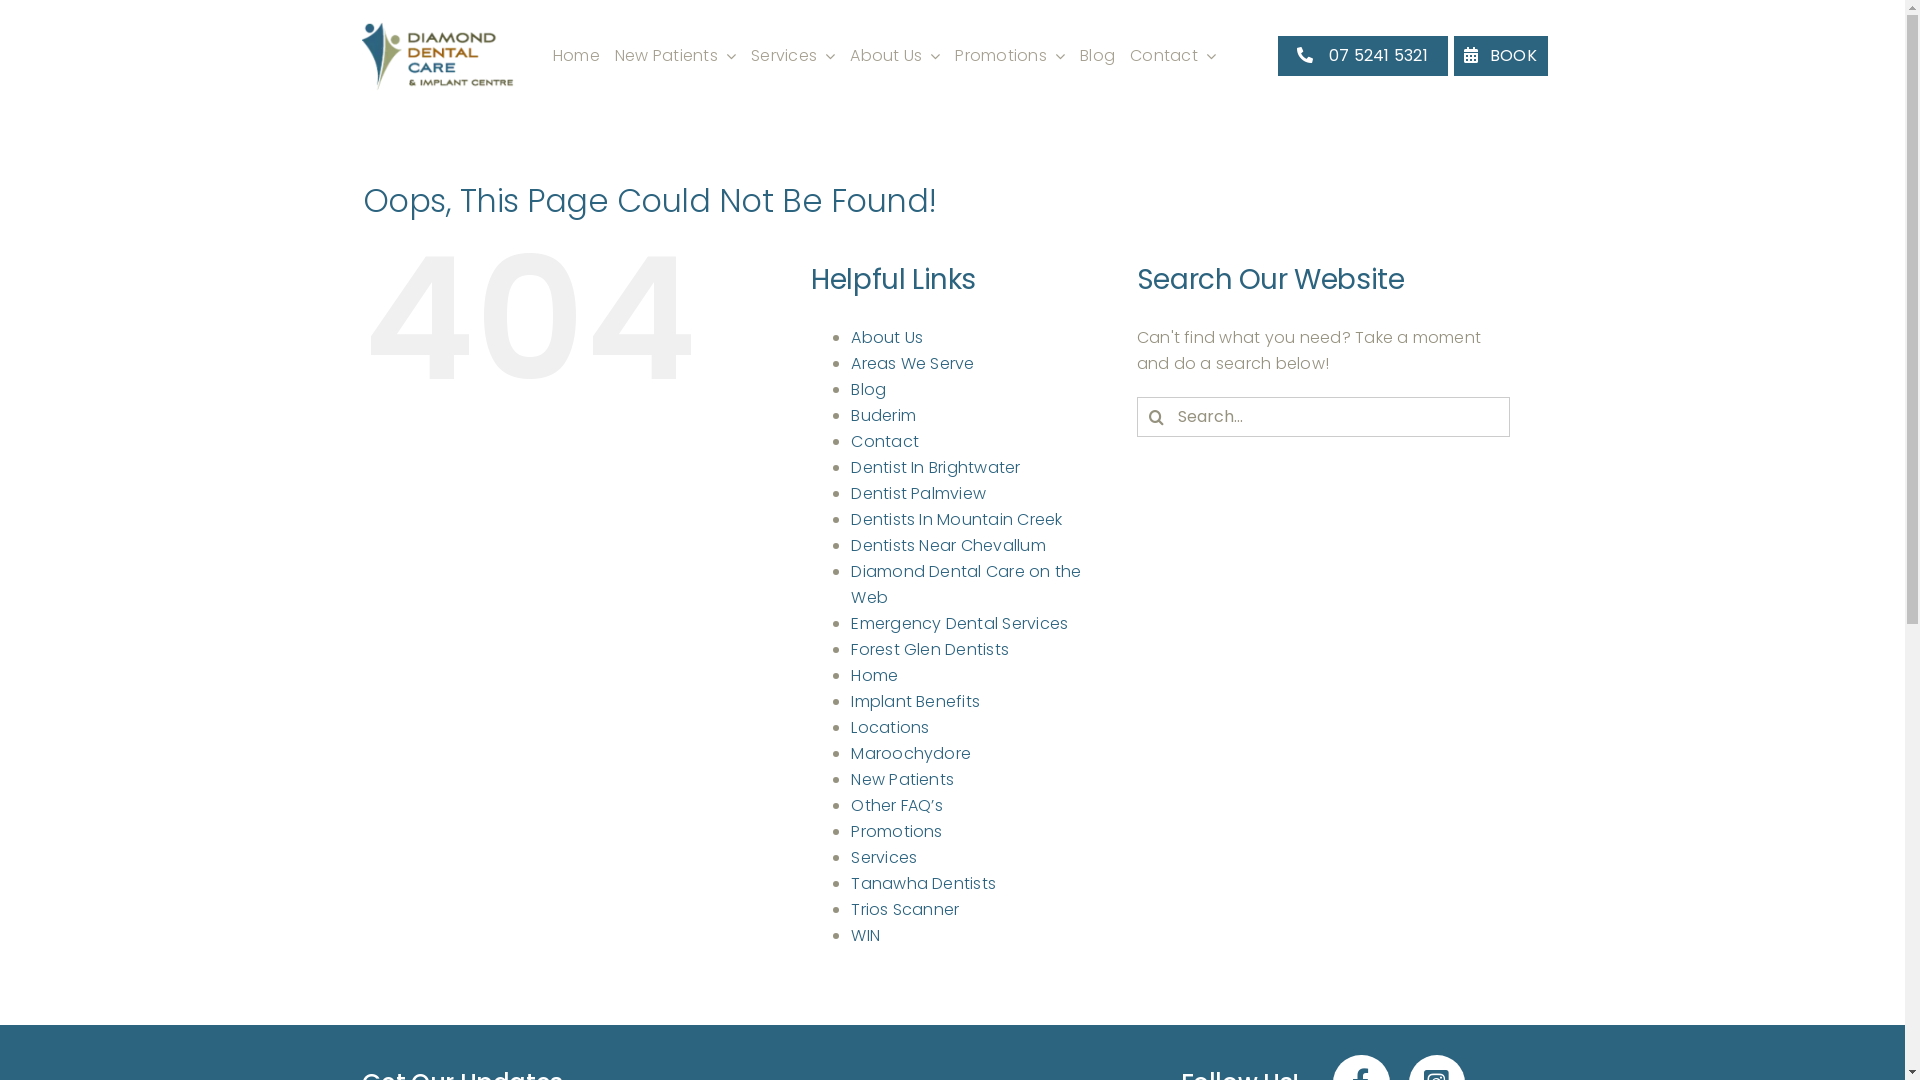 The image size is (1920, 1080). What do you see at coordinates (884, 858) in the screenshot?
I see `Services` at bounding box center [884, 858].